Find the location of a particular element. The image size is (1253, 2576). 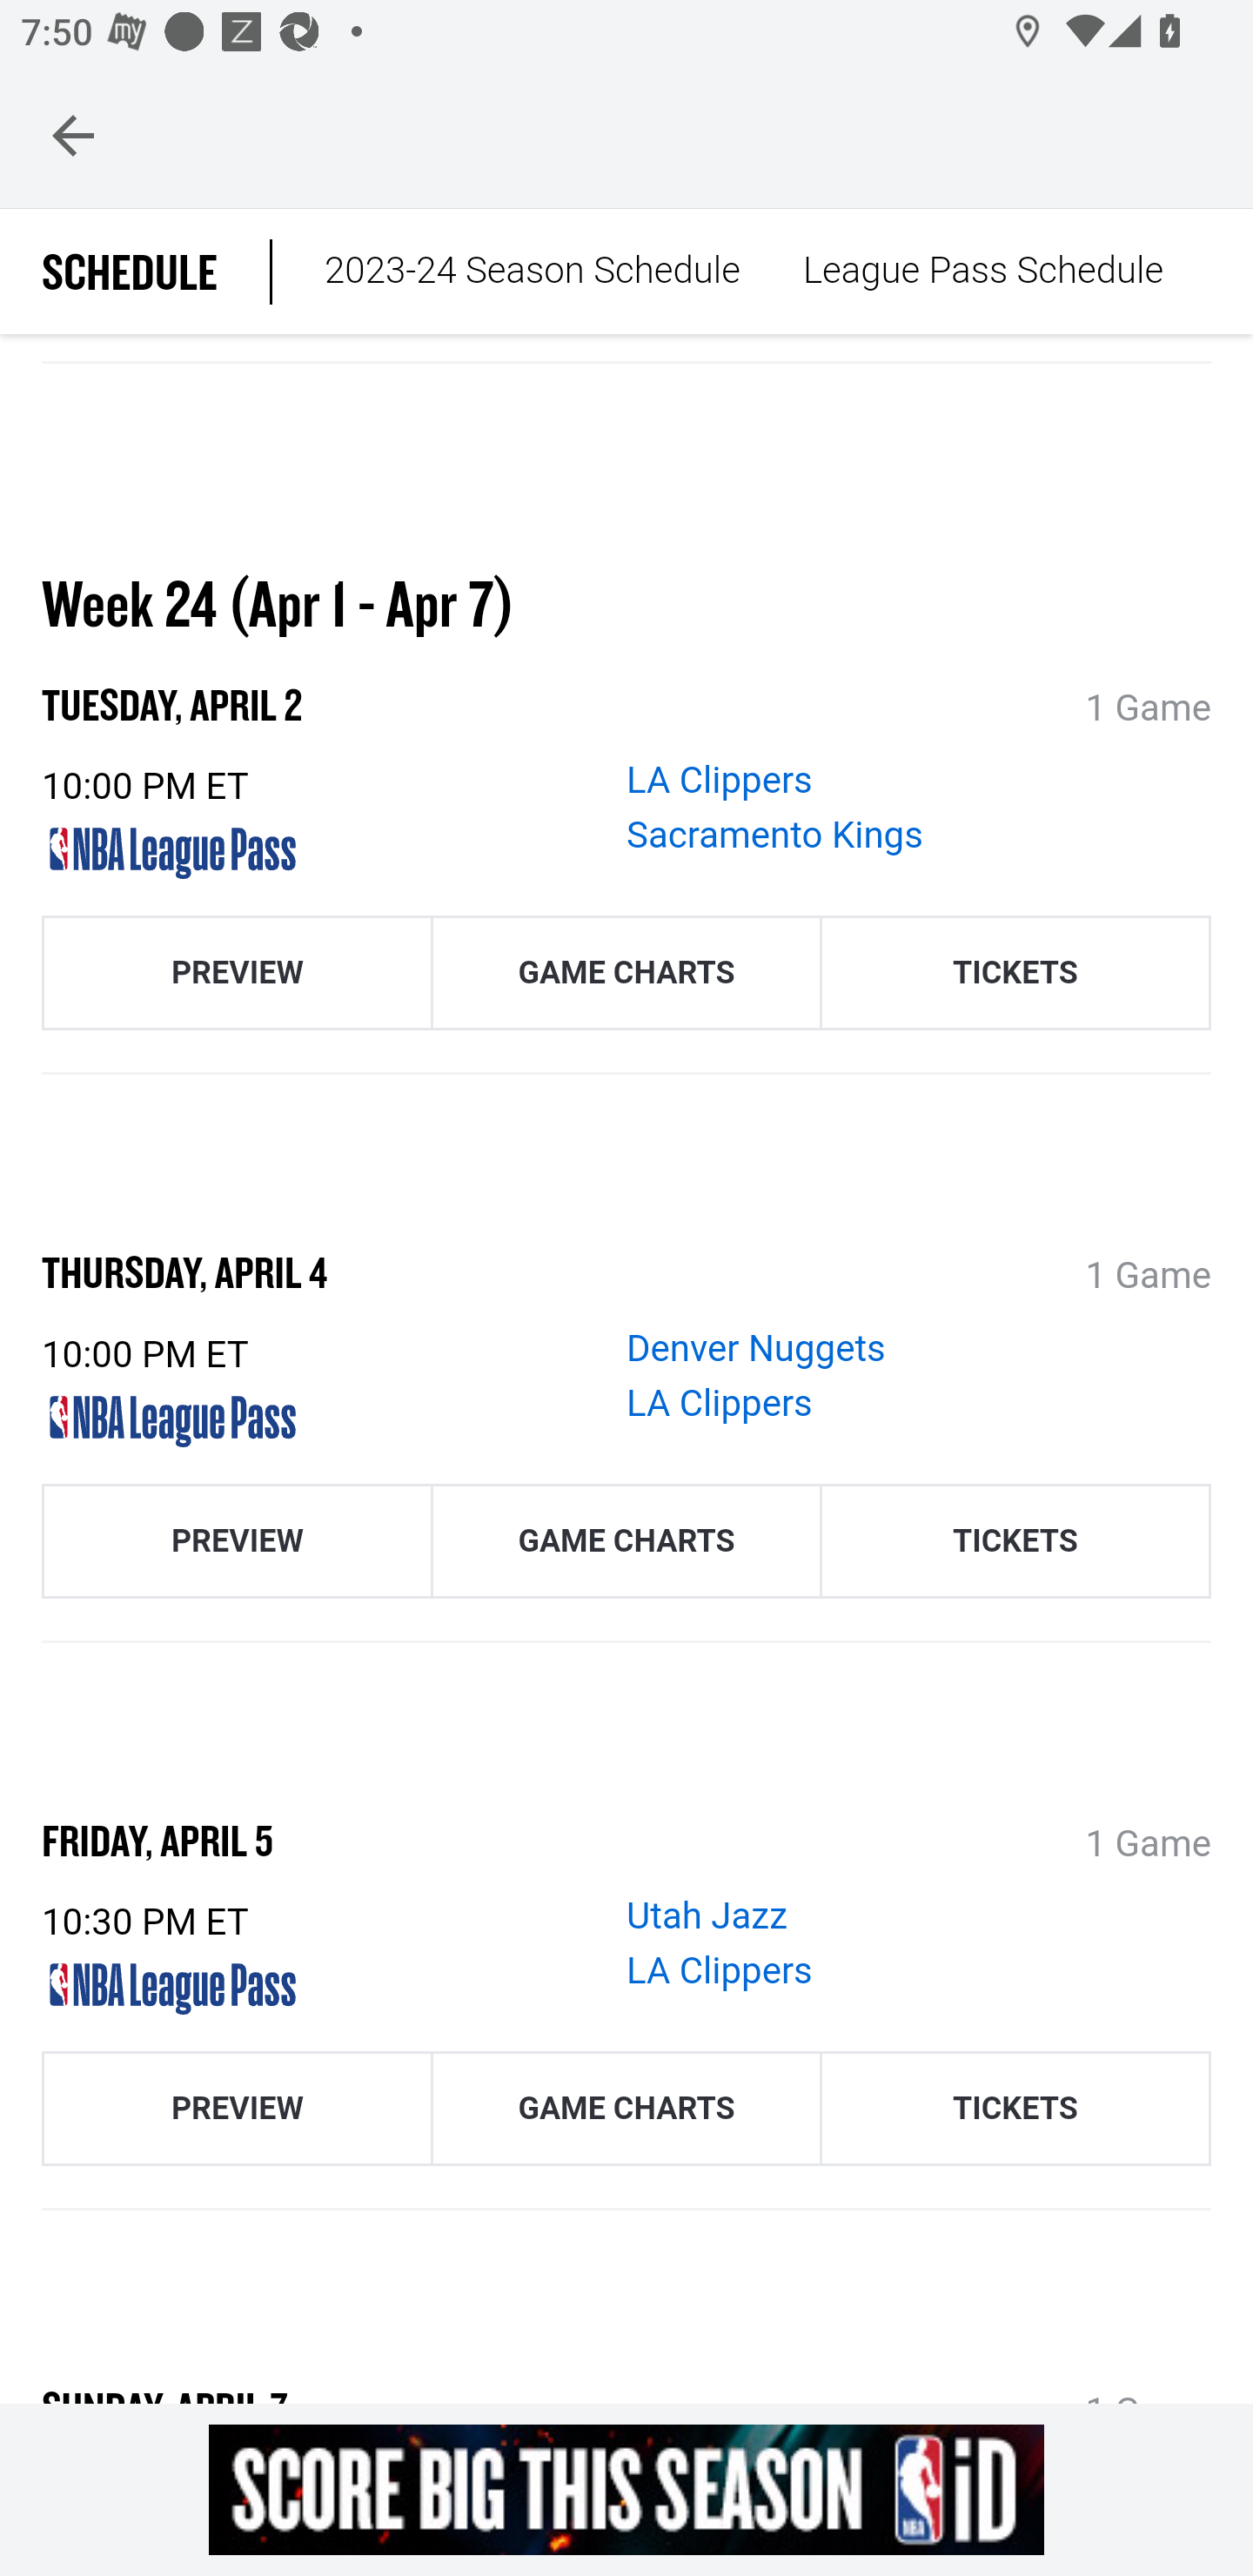

Navigate up is located at coordinates (73, 135).